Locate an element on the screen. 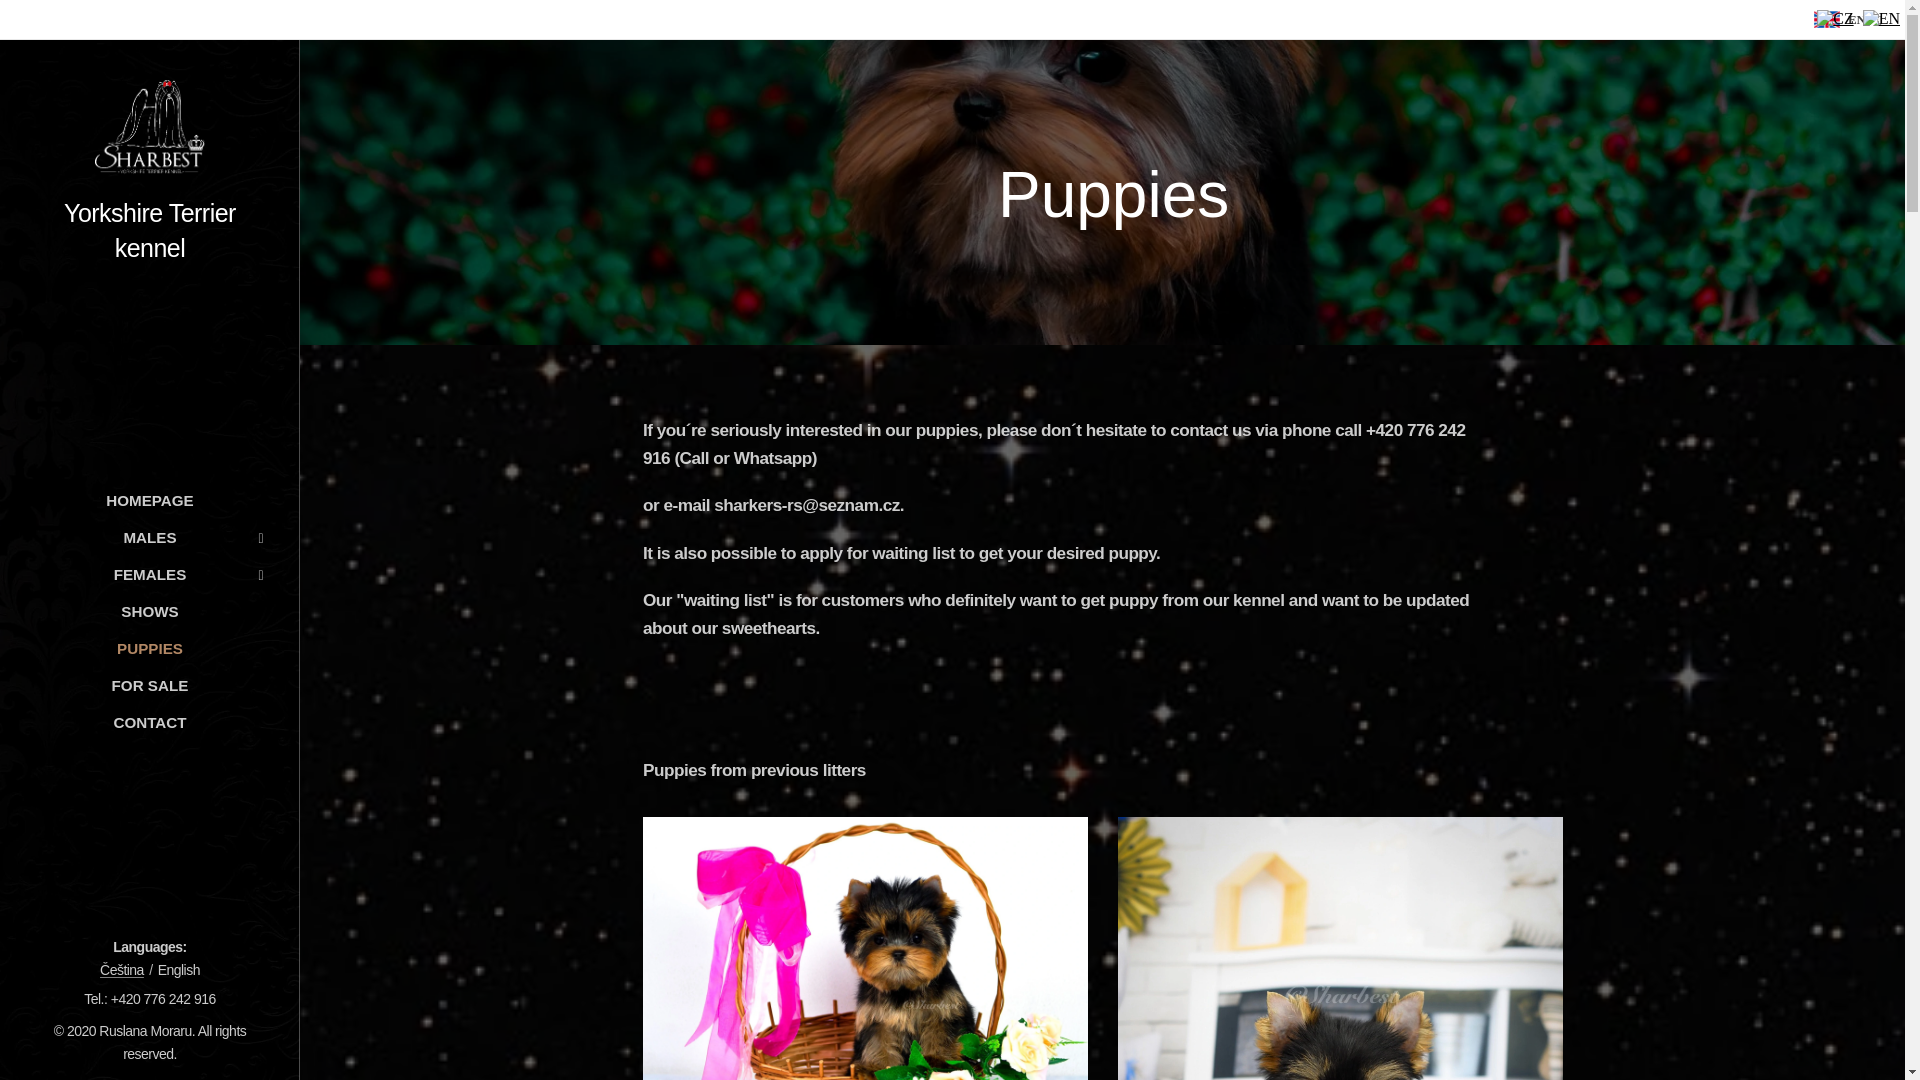  CONTACT is located at coordinates (149, 722).